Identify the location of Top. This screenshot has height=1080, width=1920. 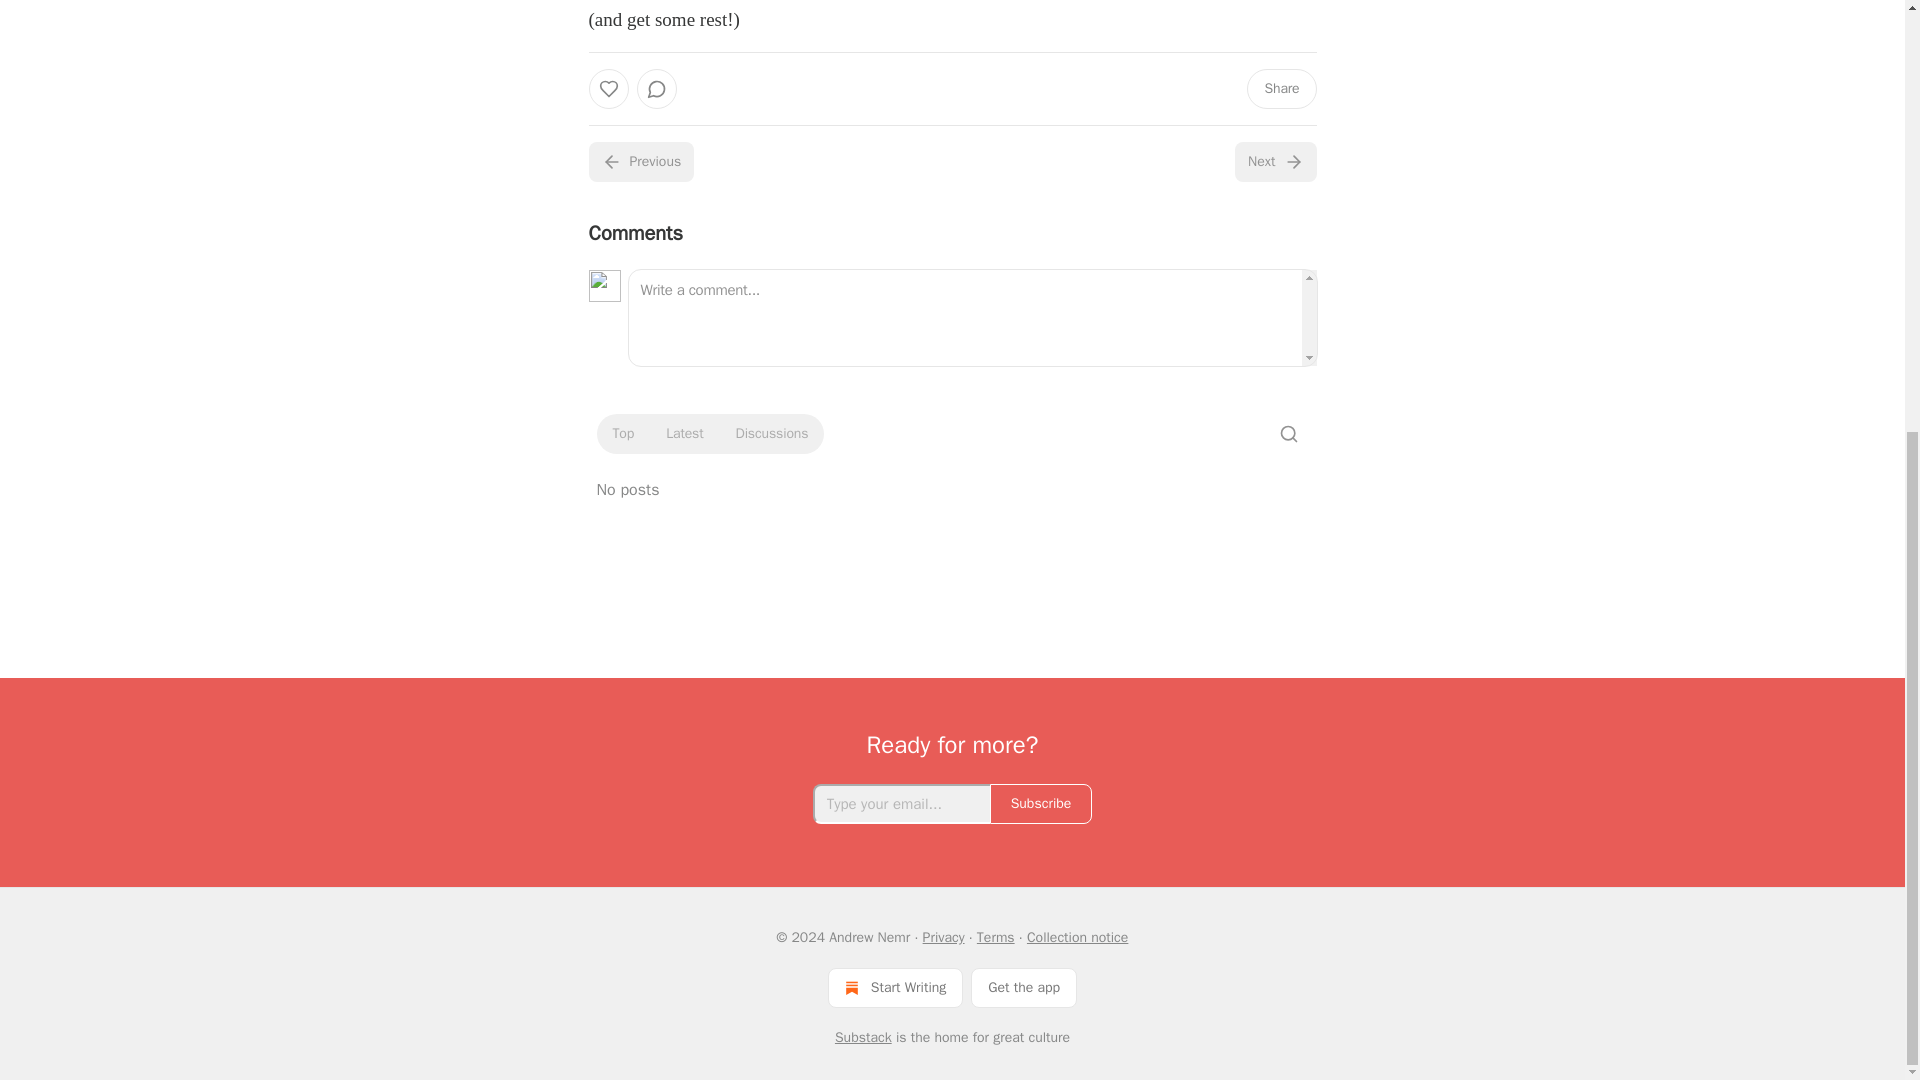
(622, 434).